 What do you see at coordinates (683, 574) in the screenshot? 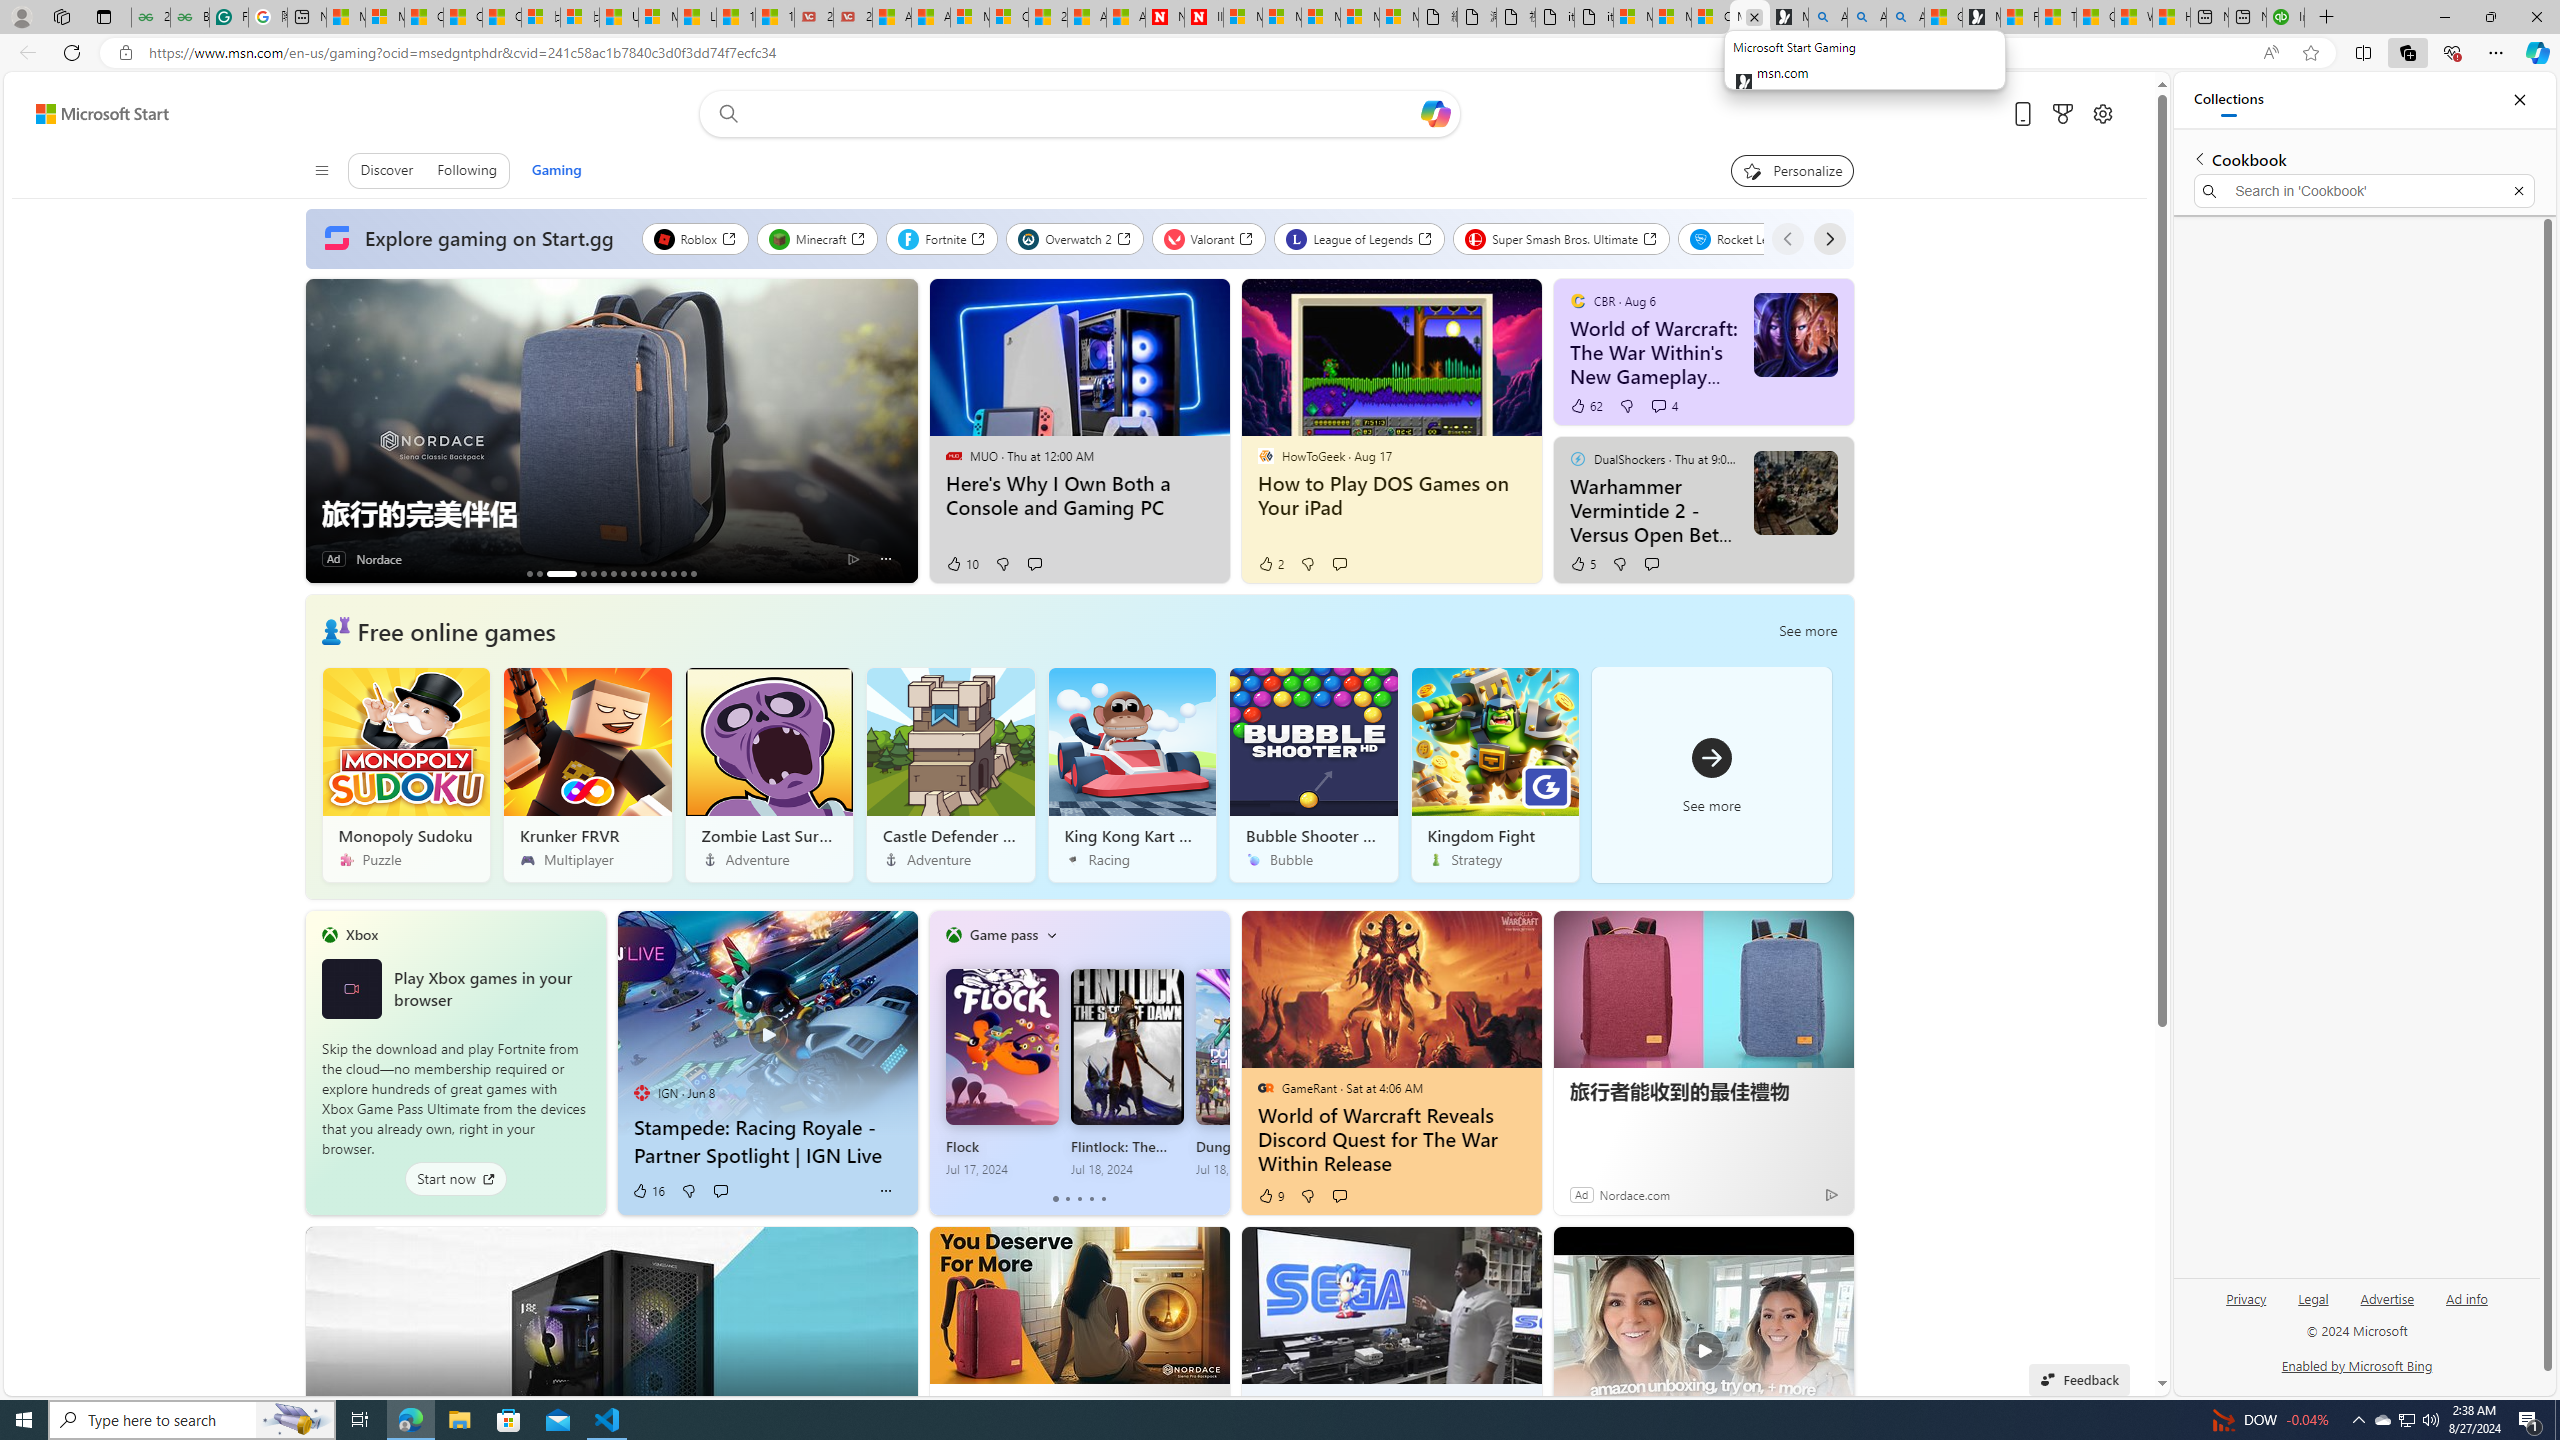
I see `AutomationID: tab_nativead-infopane-14` at bounding box center [683, 574].